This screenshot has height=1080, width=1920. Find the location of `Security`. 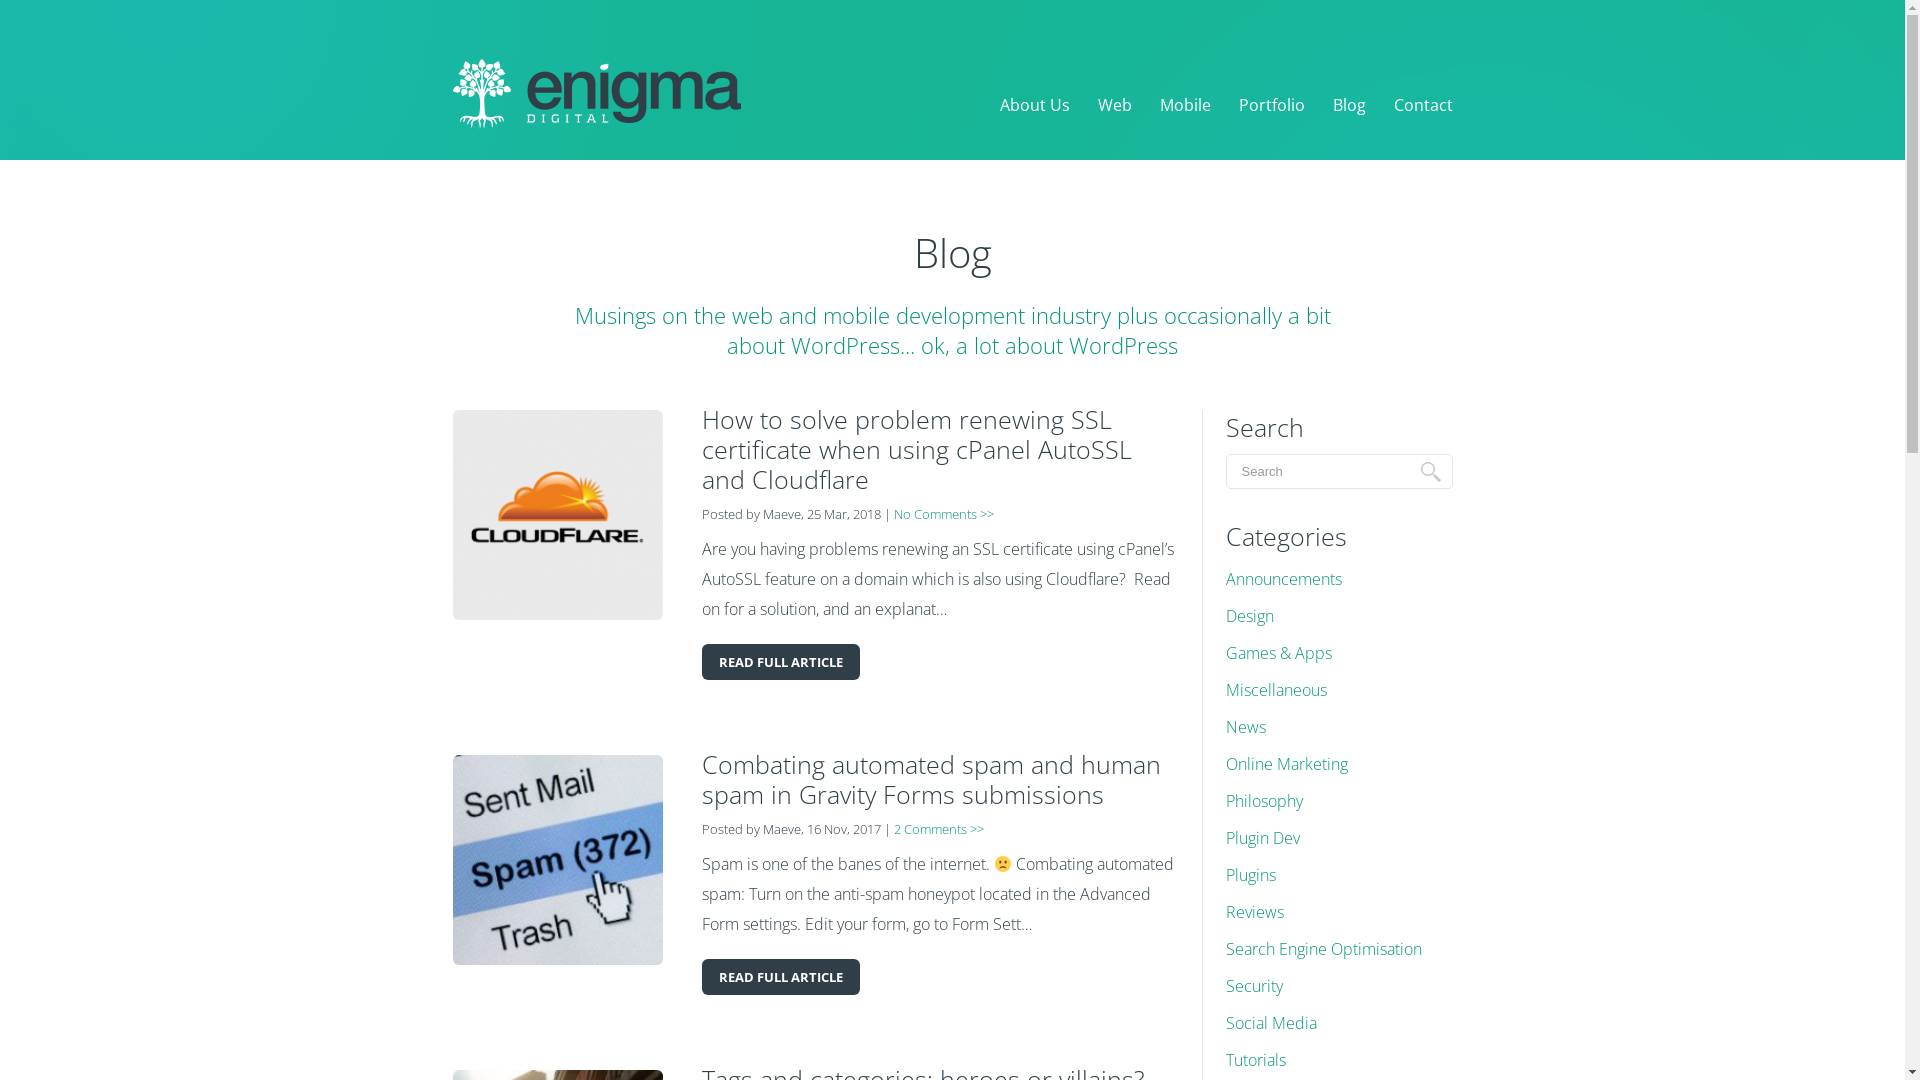

Security is located at coordinates (1254, 986).